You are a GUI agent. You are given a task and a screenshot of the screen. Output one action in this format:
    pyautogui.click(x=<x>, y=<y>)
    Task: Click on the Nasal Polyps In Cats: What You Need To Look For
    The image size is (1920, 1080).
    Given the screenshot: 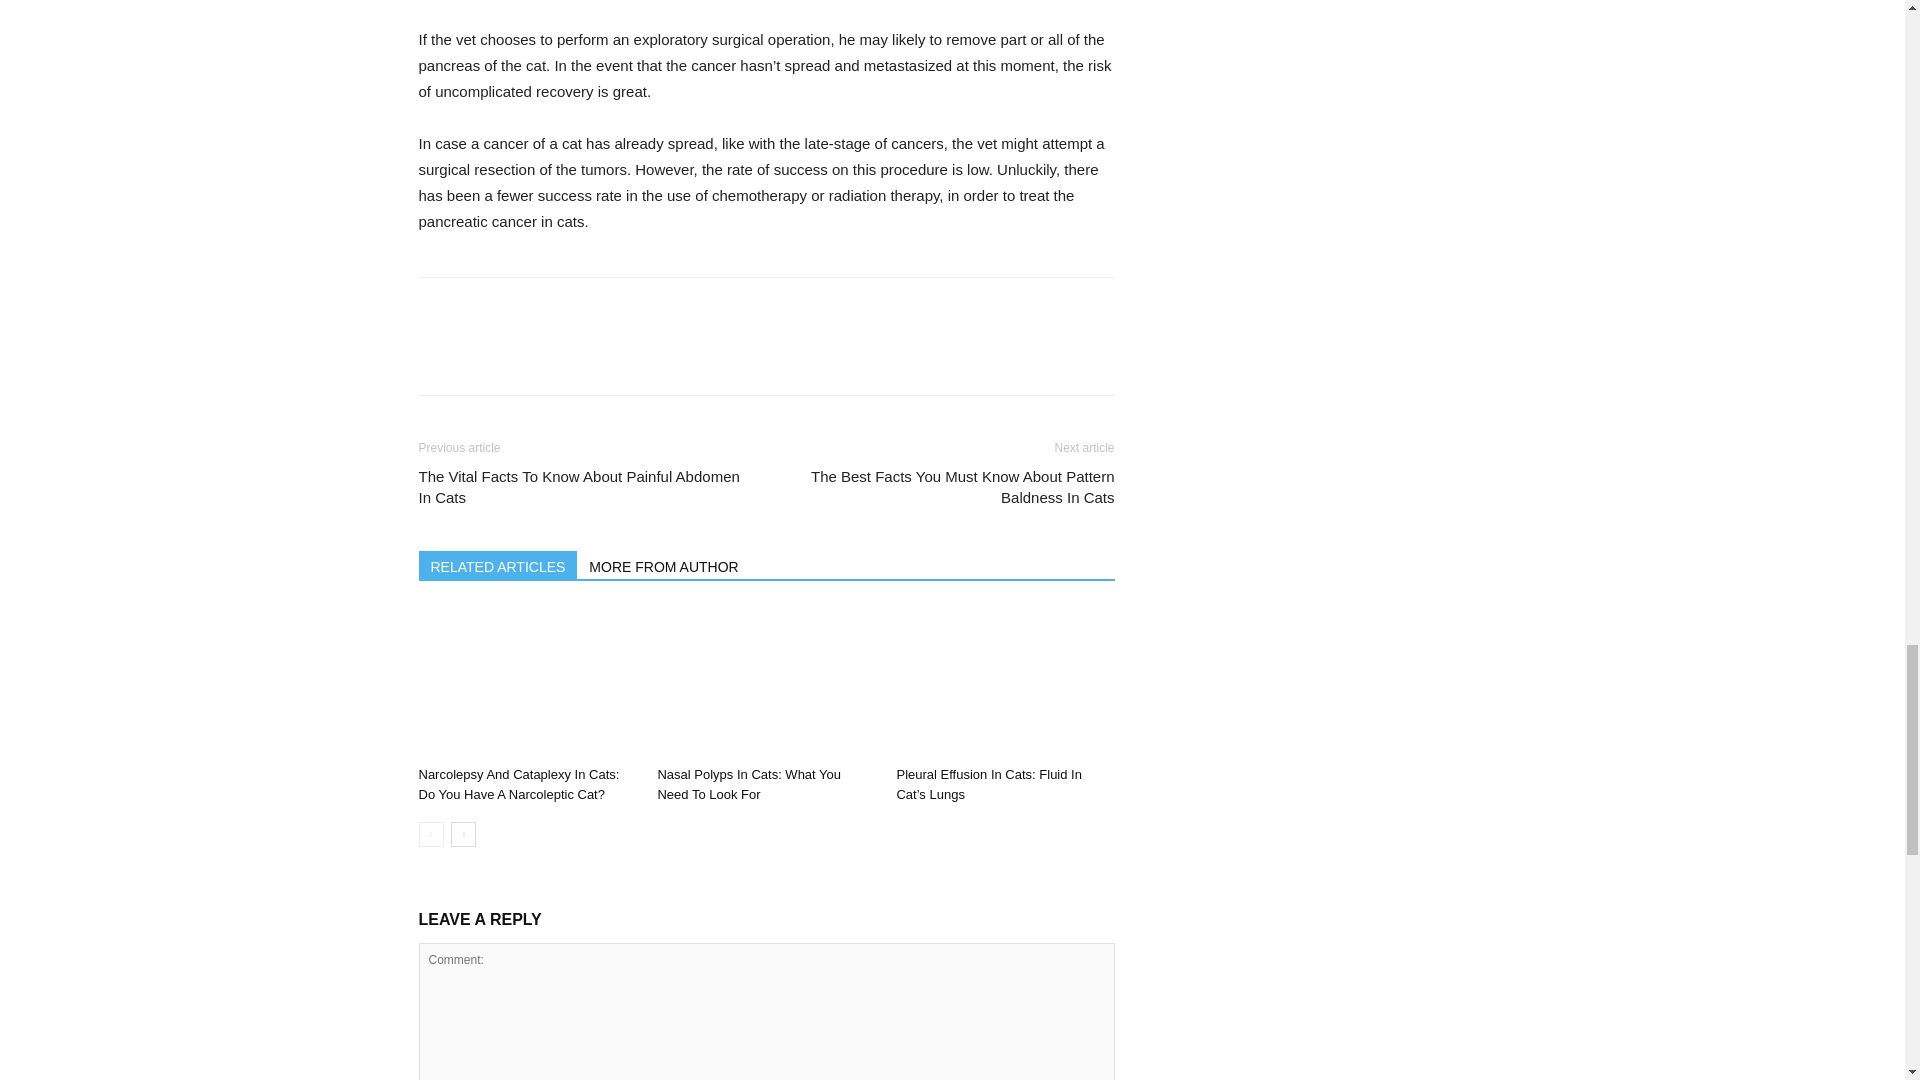 What is the action you would take?
    pyautogui.click(x=748, y=784)
    